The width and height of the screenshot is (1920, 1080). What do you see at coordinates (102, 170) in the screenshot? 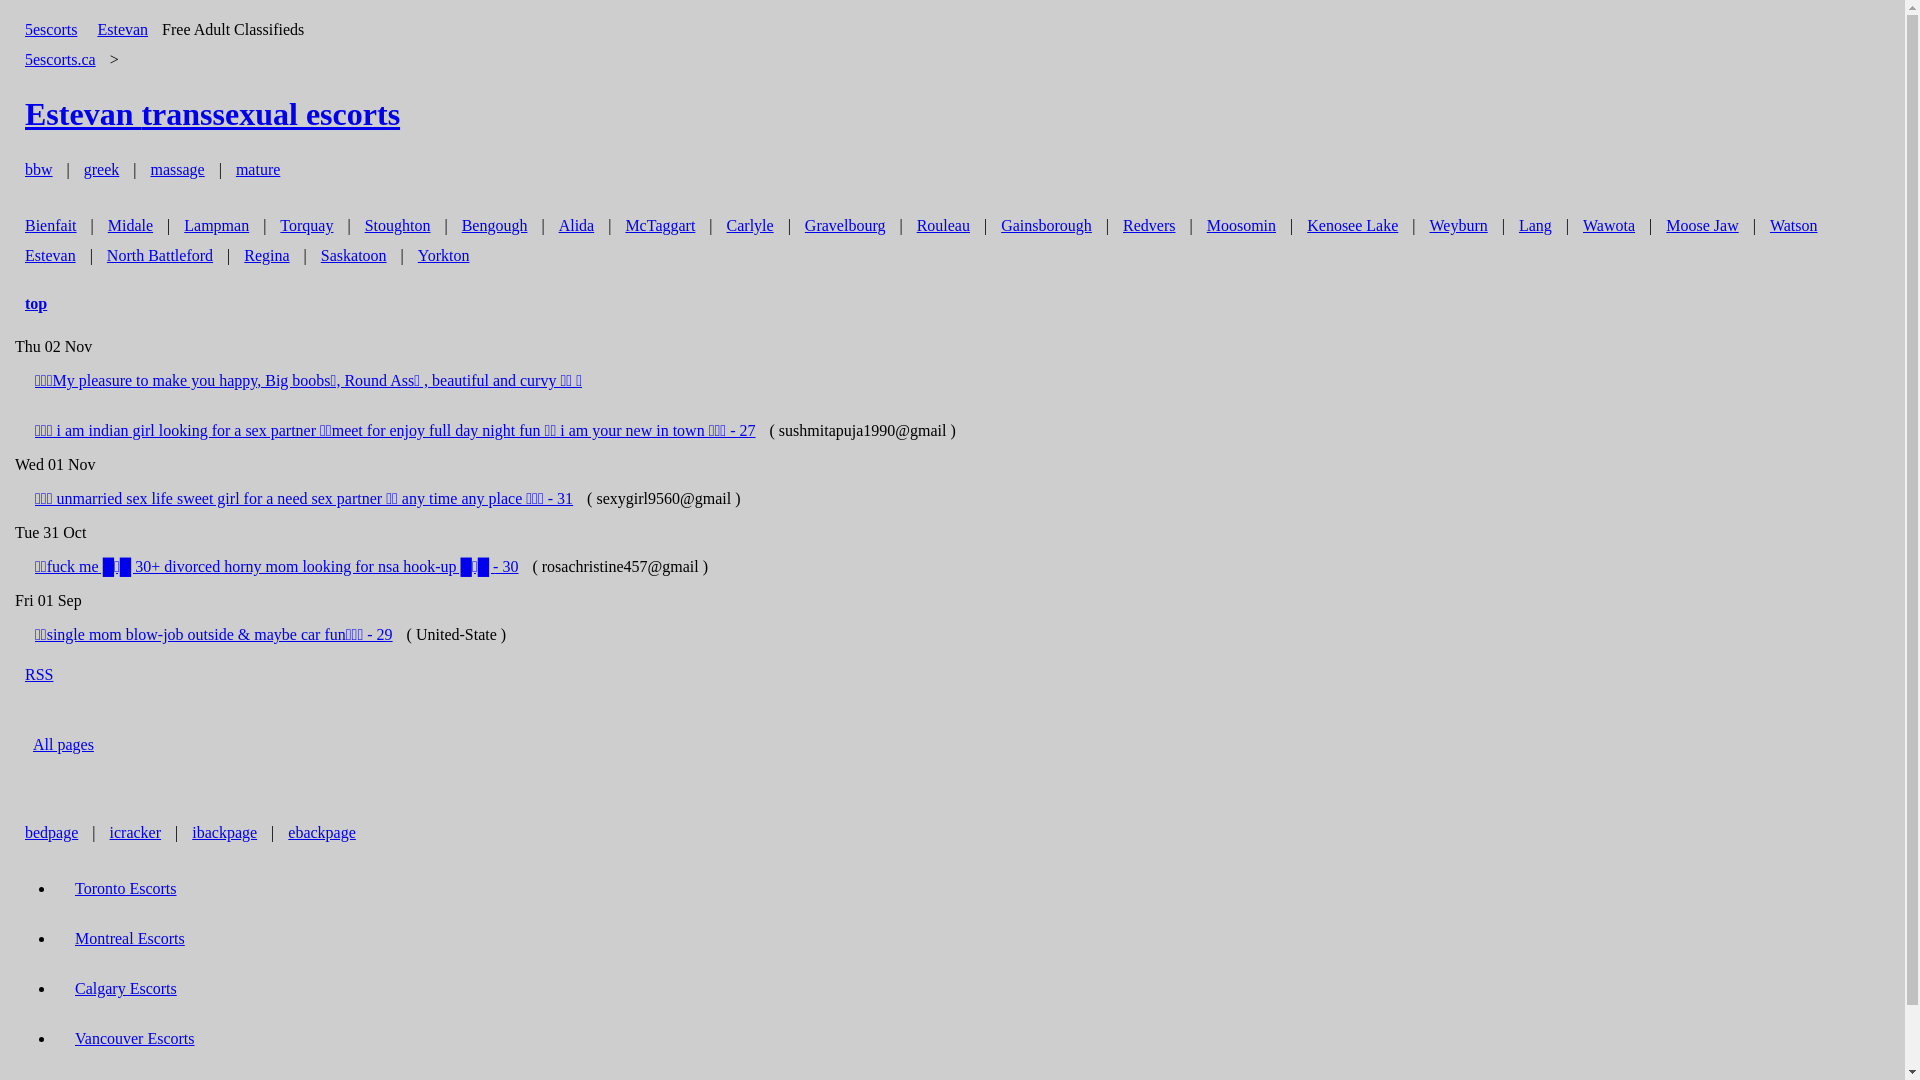
I see `greek` at bounding box center [102, 170].